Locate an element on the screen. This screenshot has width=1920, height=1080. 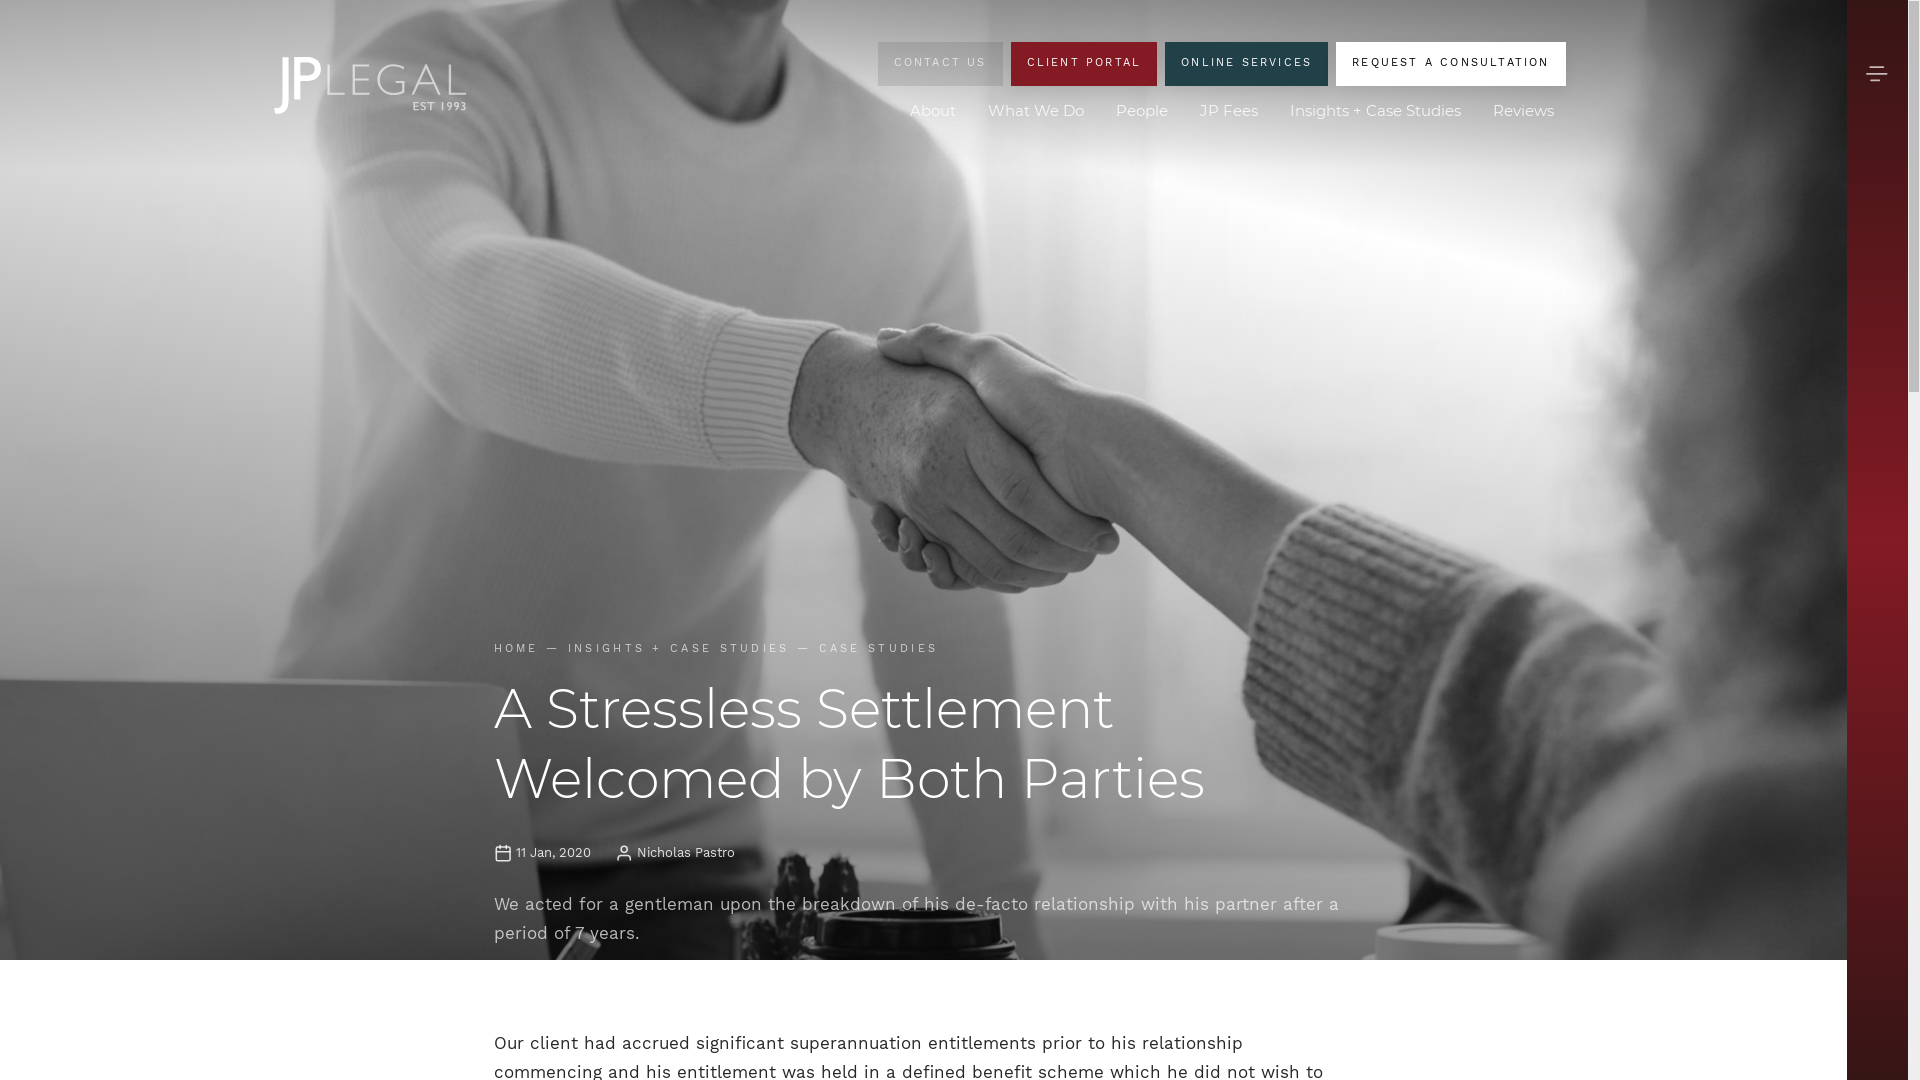
INSIGHTS + CASE STUDIES is located at coordinates (679, 648).